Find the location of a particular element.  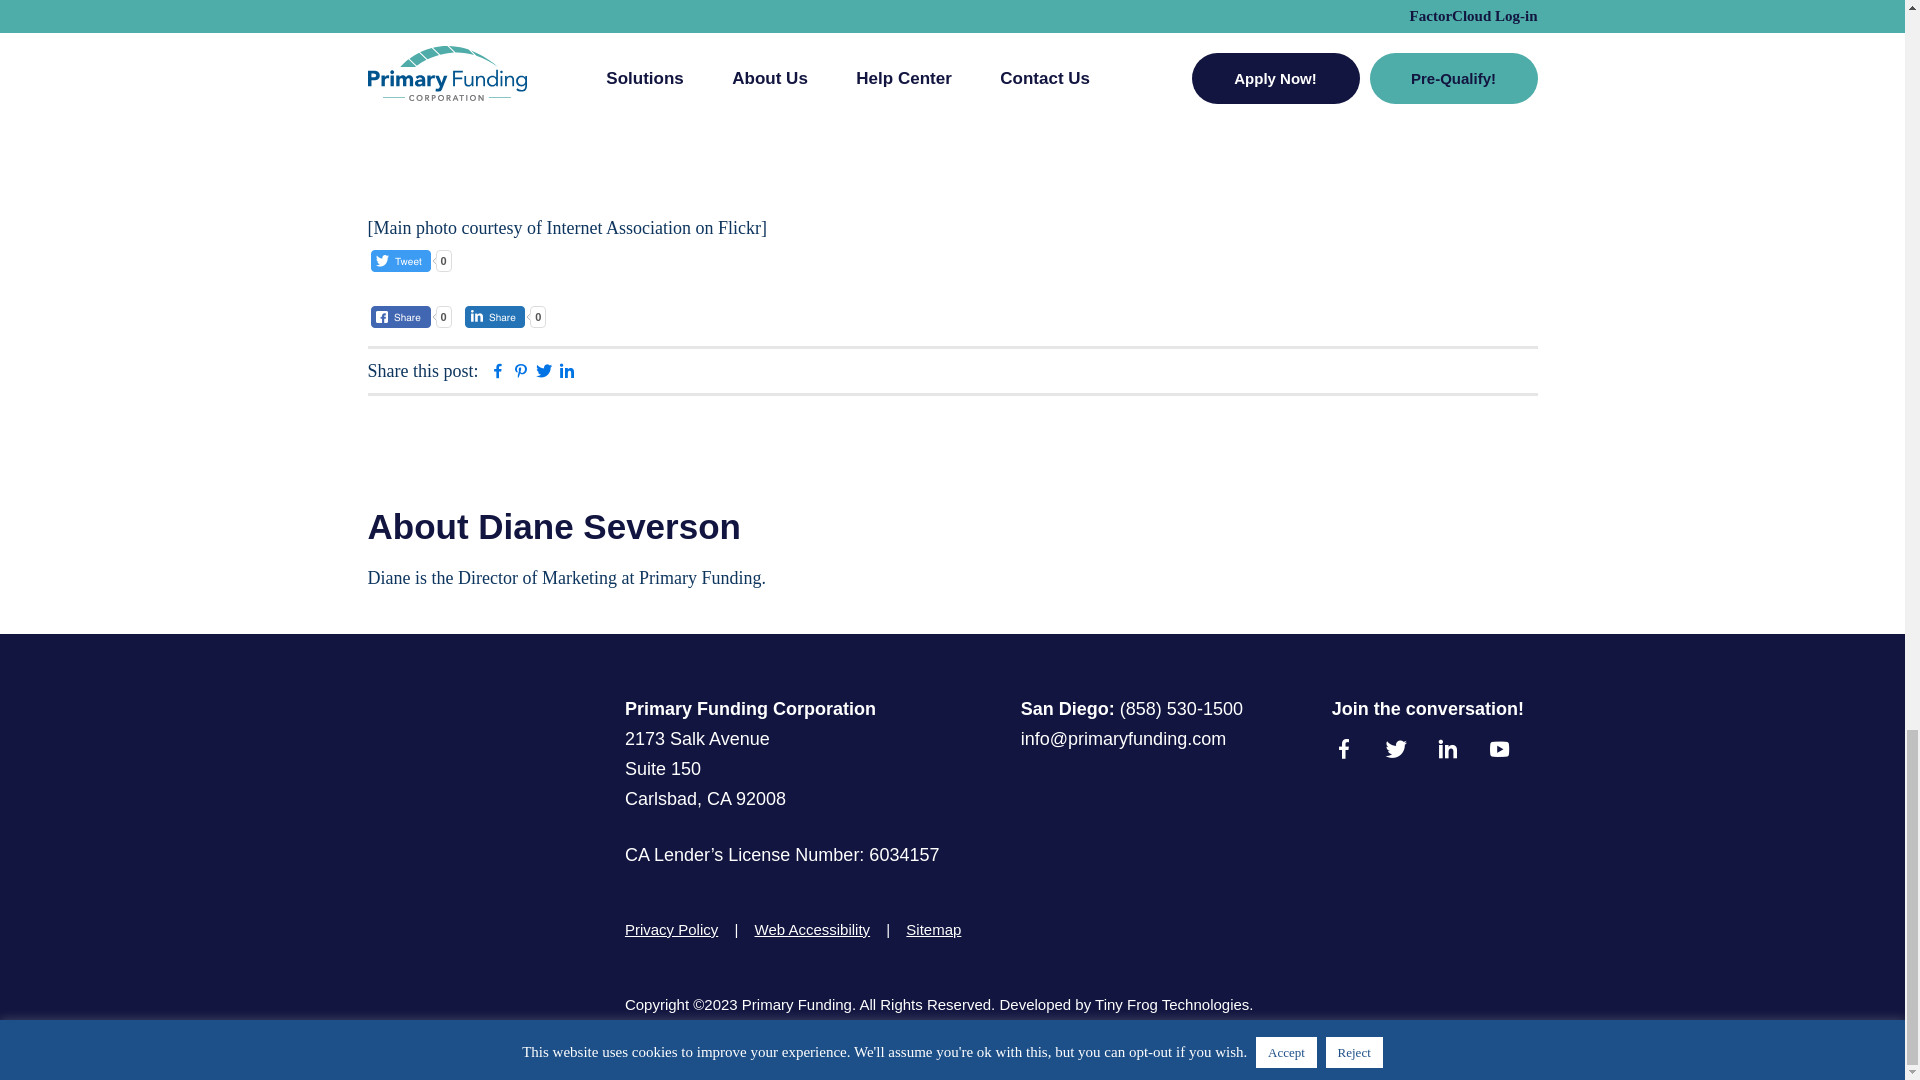

Pinterest is located at coordinates (520, 374).